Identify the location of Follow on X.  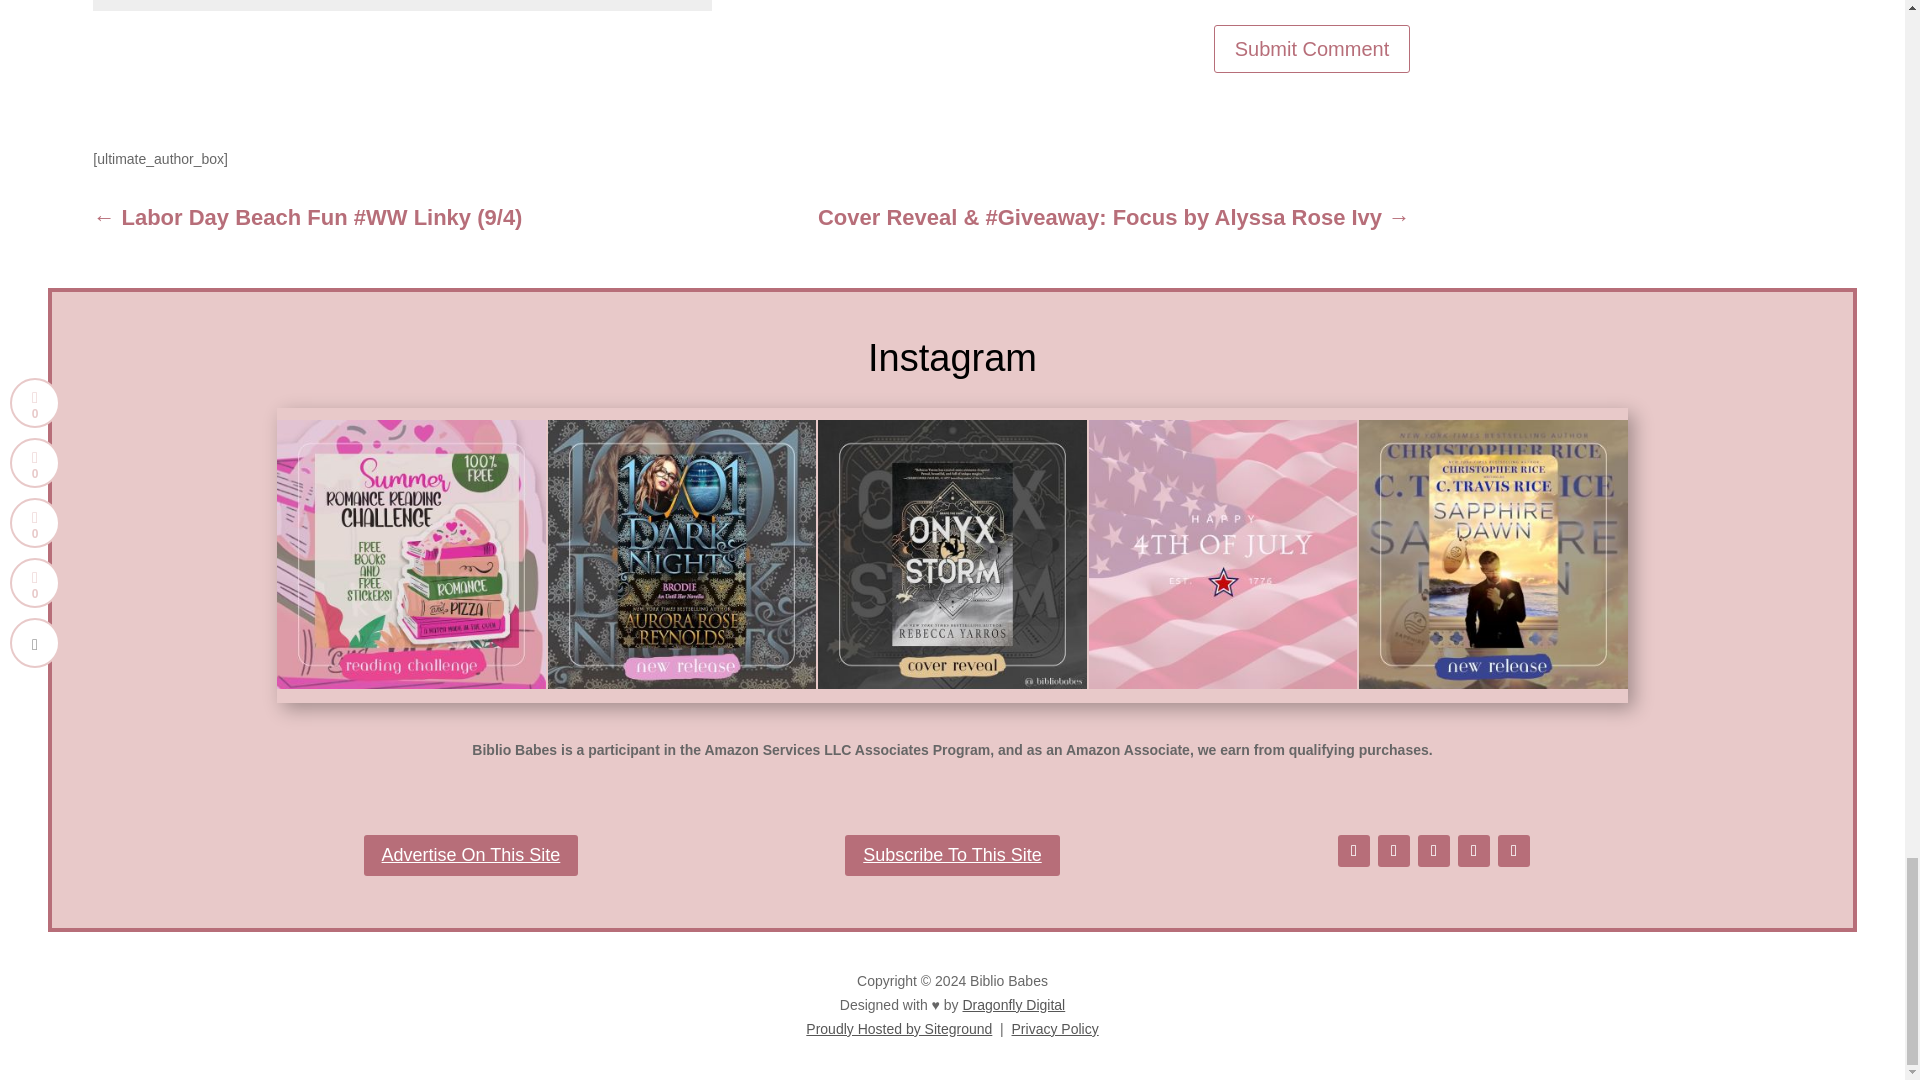
(1394, 850).